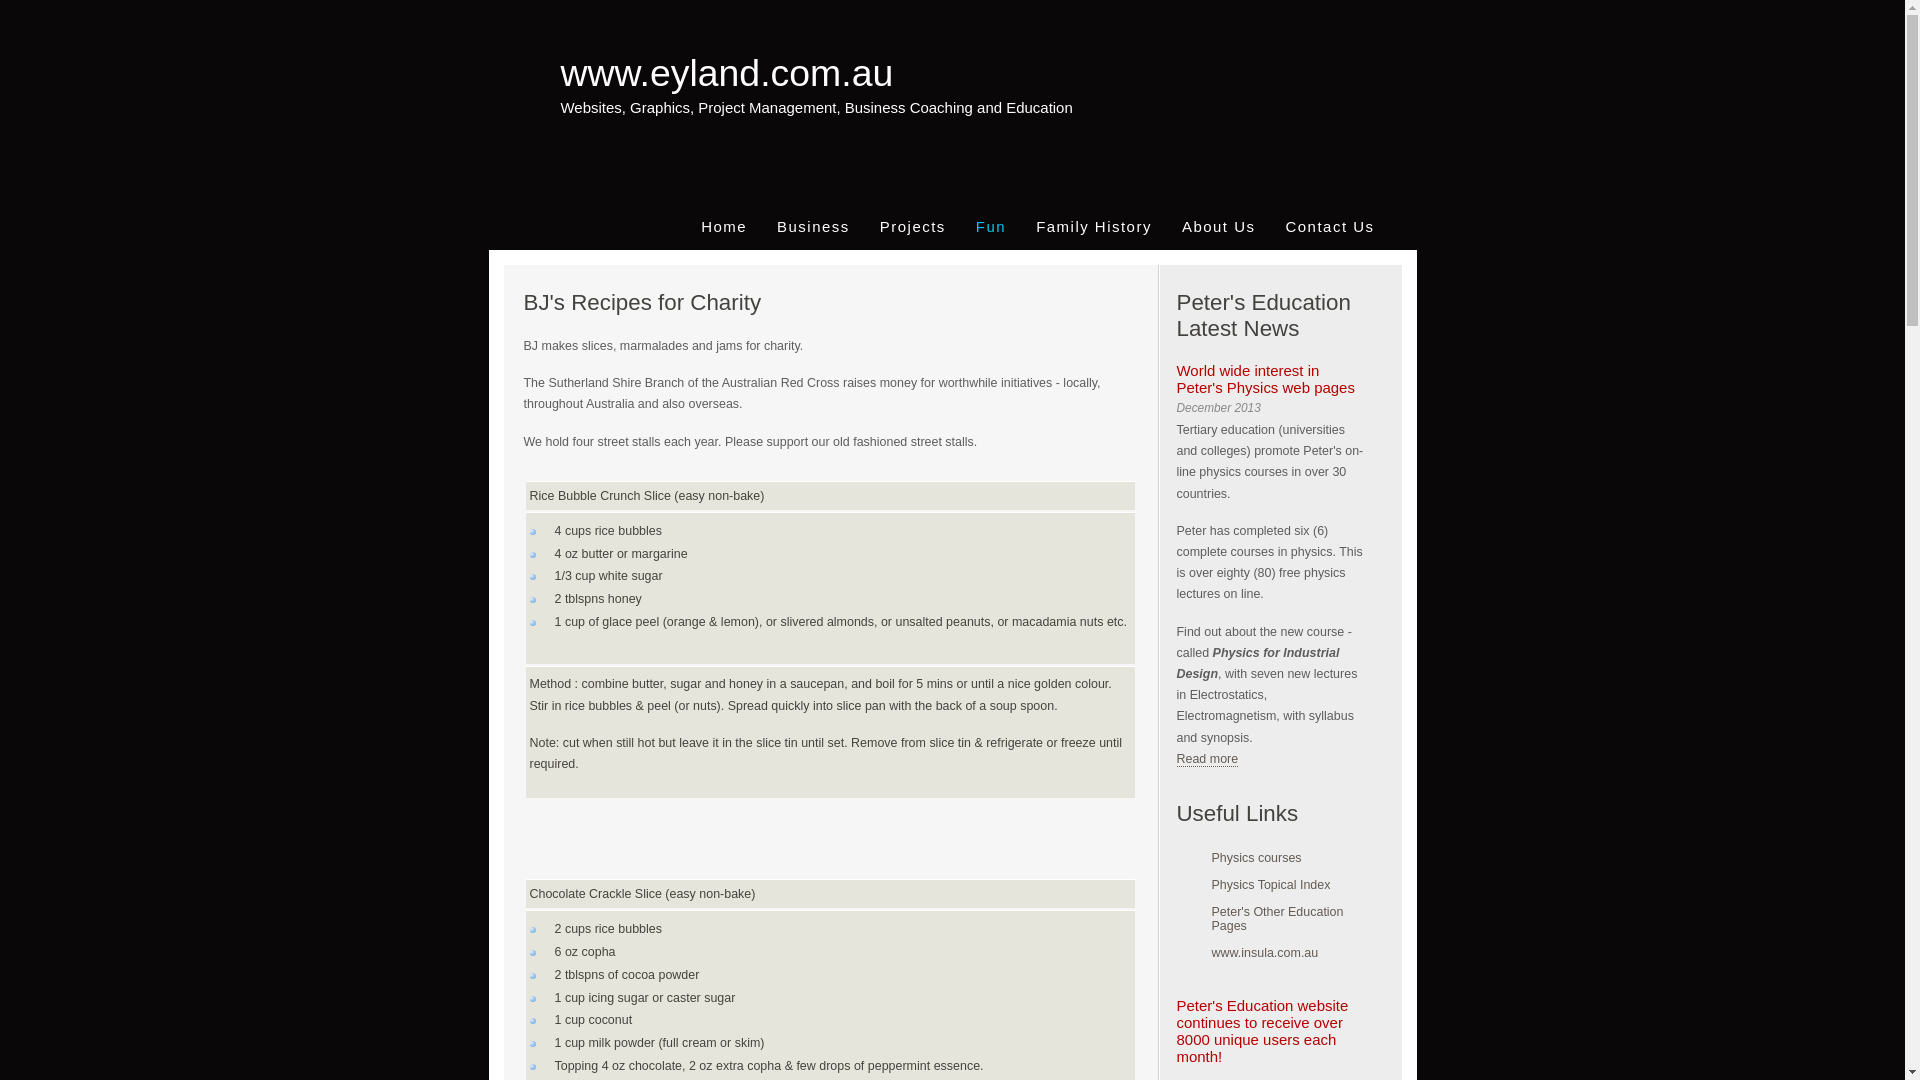 The width and height of the screenshot is (1920, 1080). I want to click on Home, so click(724, 226).